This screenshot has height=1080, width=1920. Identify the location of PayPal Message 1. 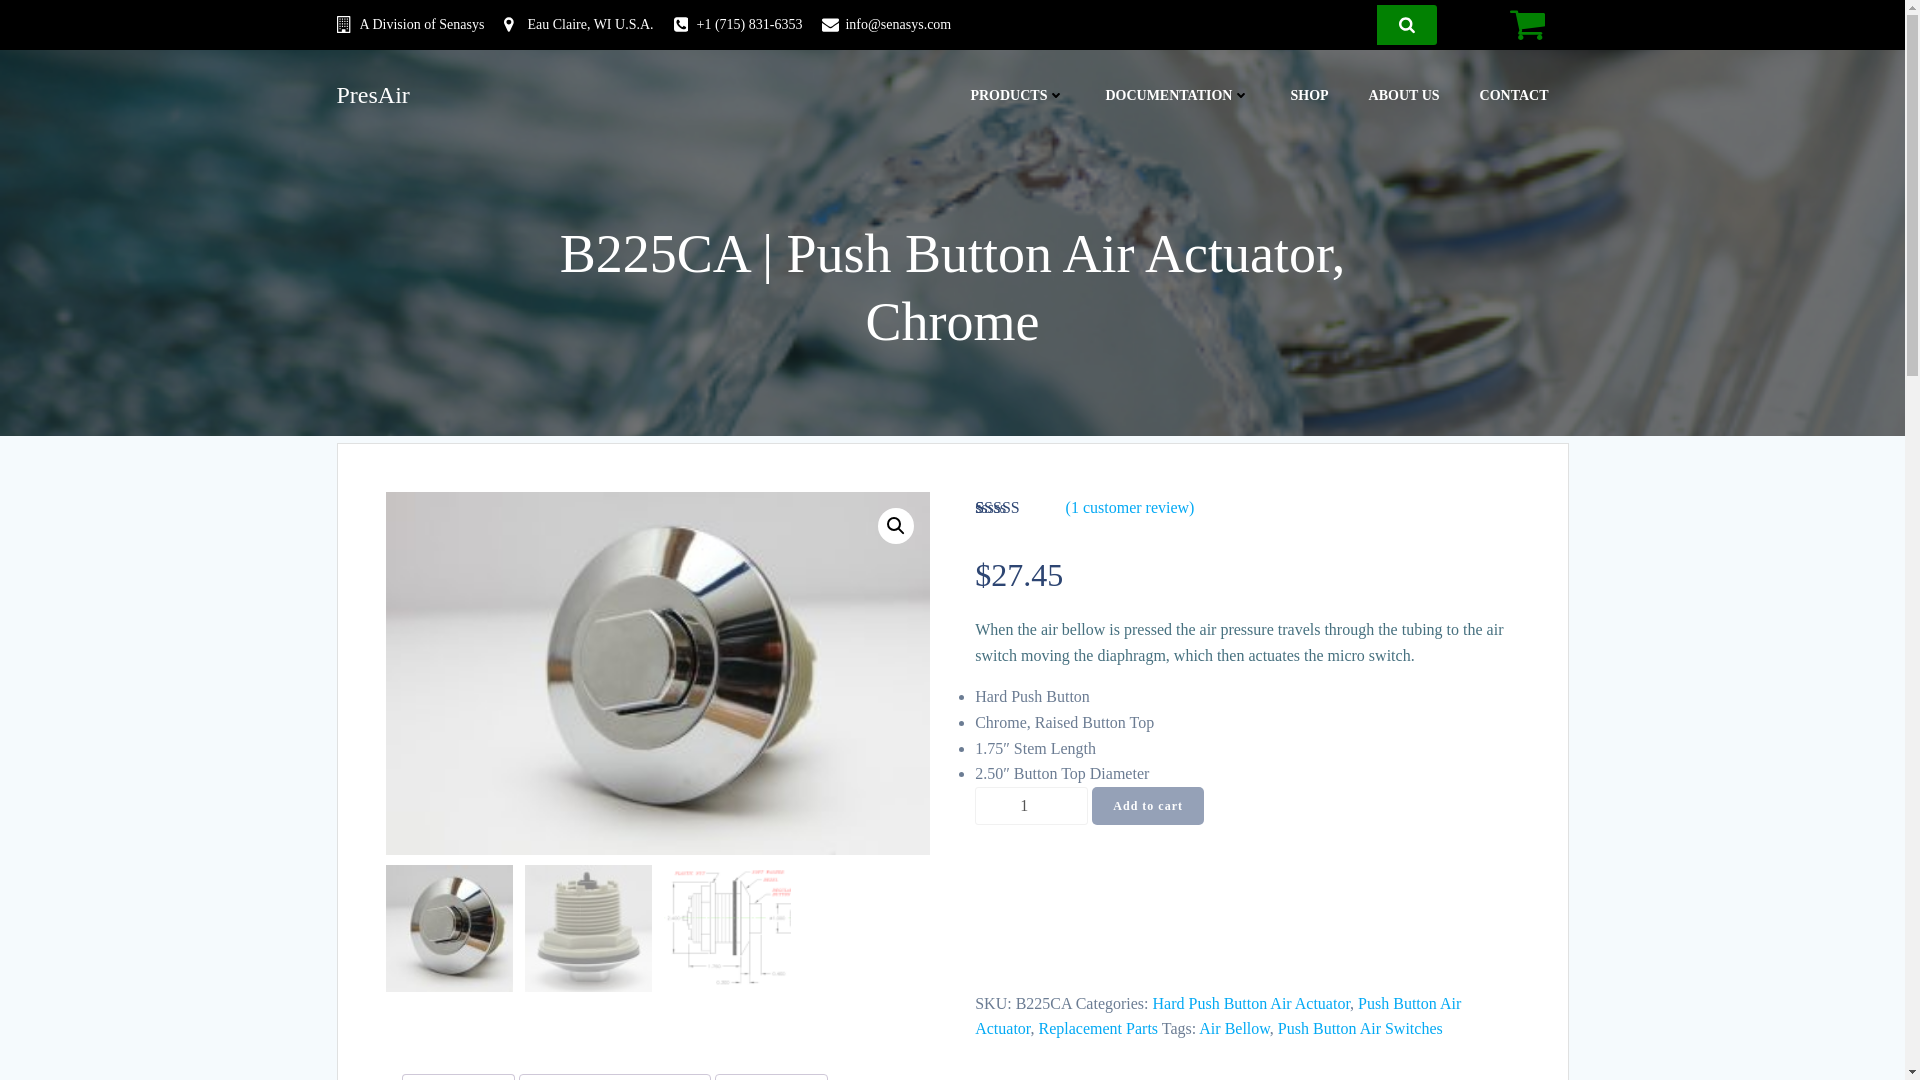
(1246, 888).